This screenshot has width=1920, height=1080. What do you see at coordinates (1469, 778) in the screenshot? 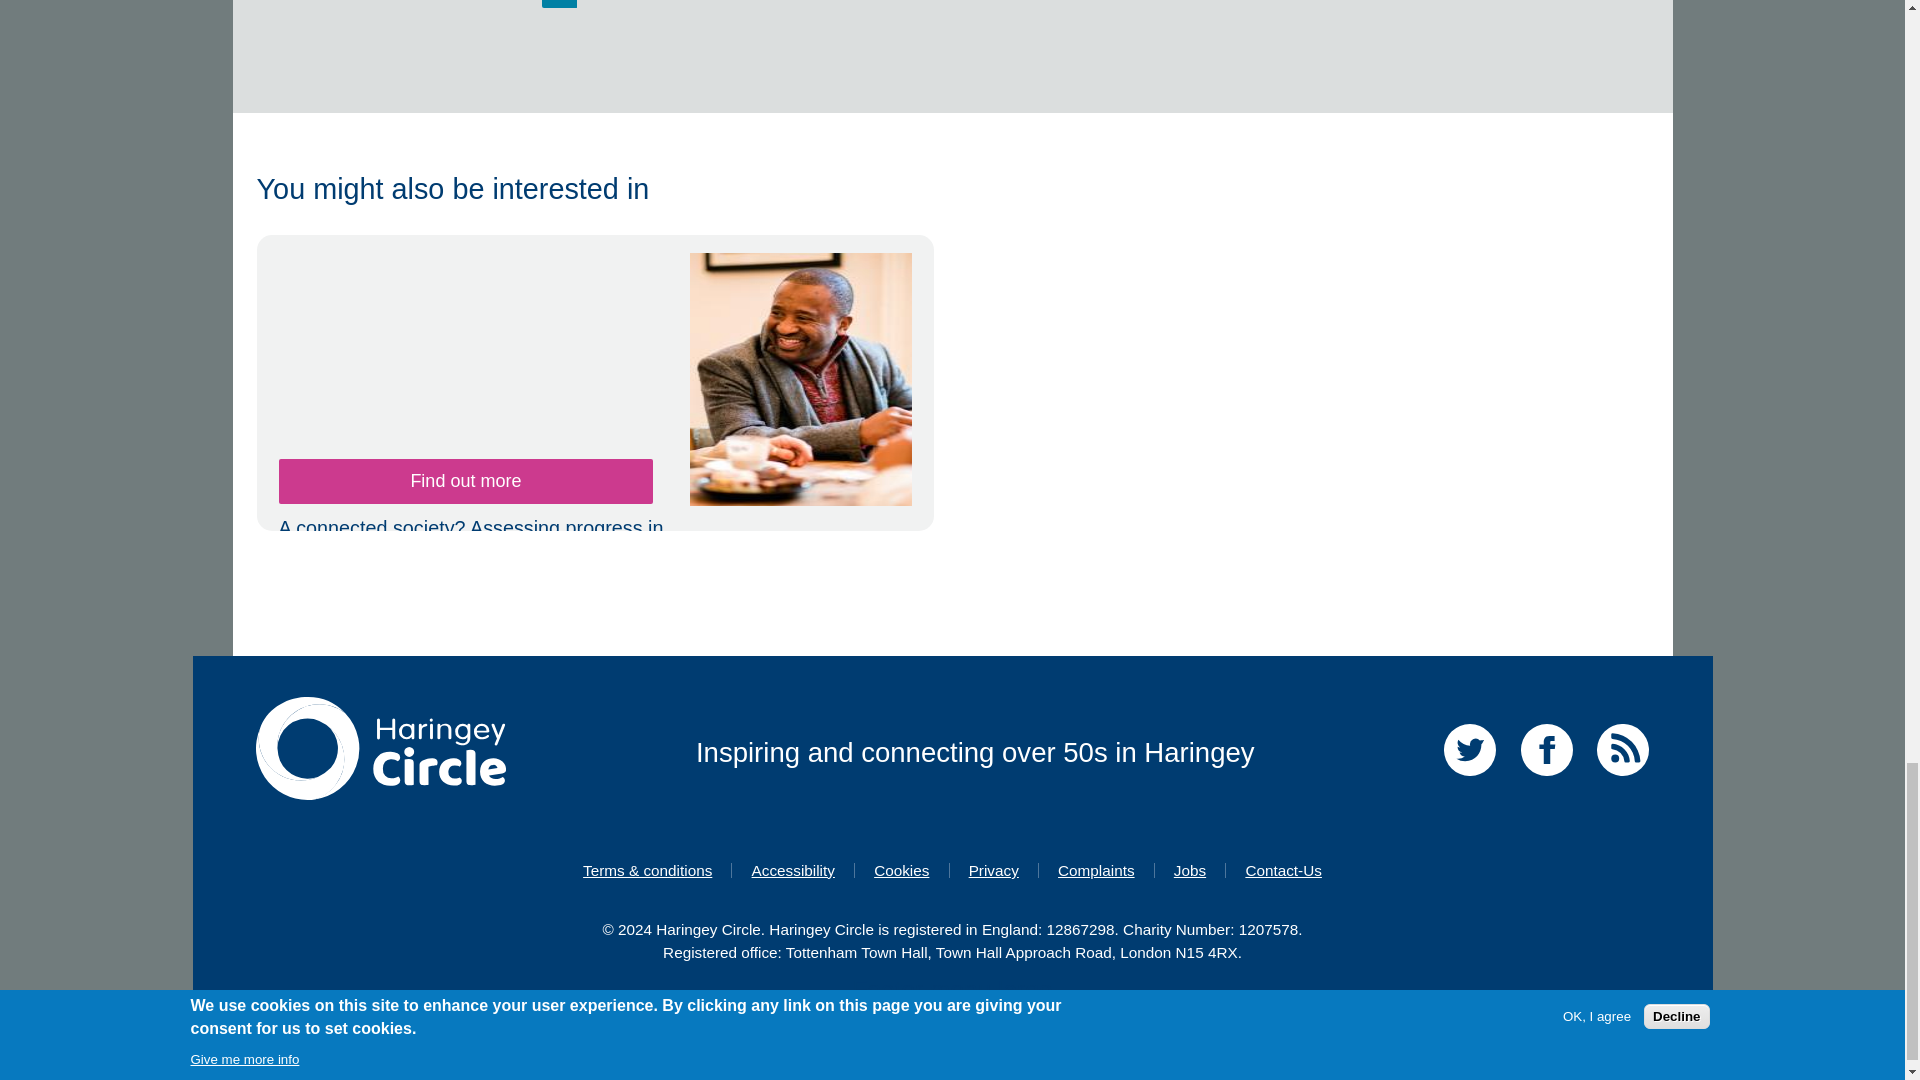
I see `Twitter` at bounding box center [1469, 778].